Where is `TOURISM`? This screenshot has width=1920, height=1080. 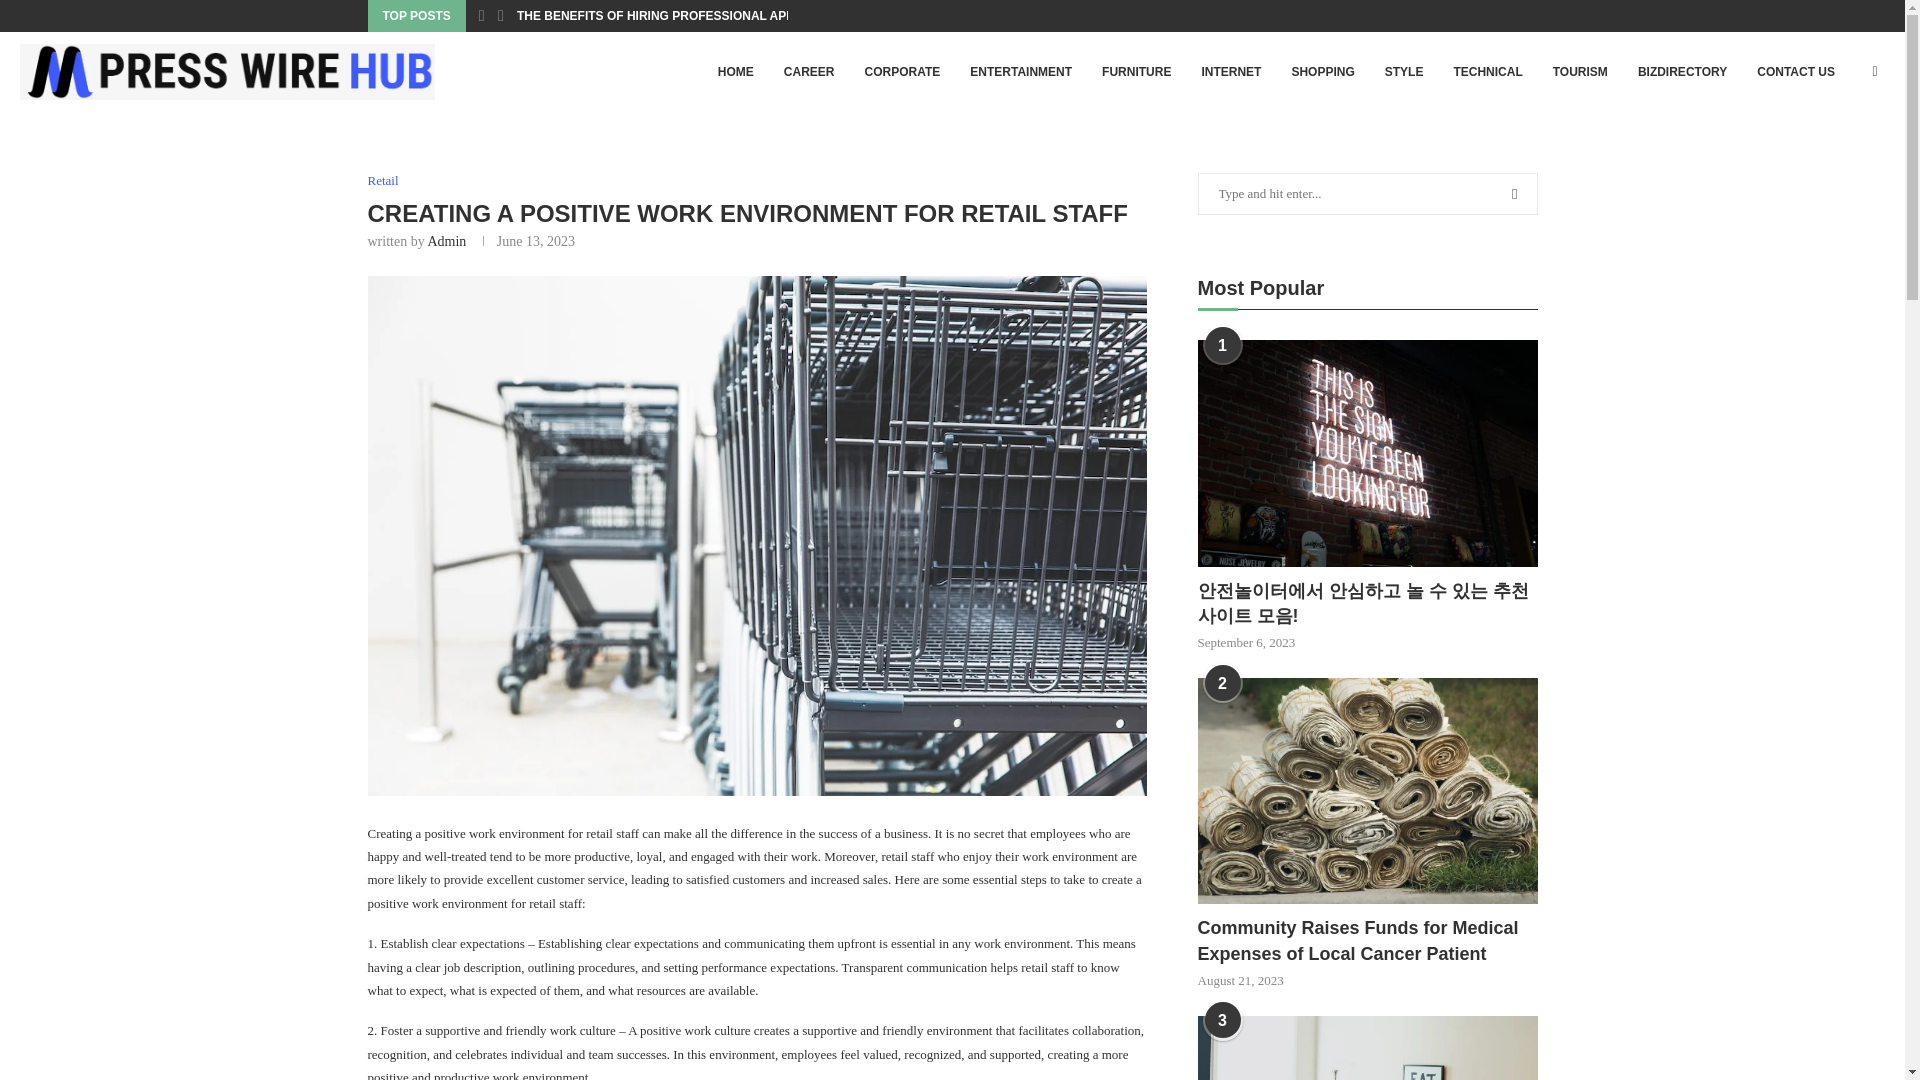
TOURISM is located at coordinates (1580, 72).